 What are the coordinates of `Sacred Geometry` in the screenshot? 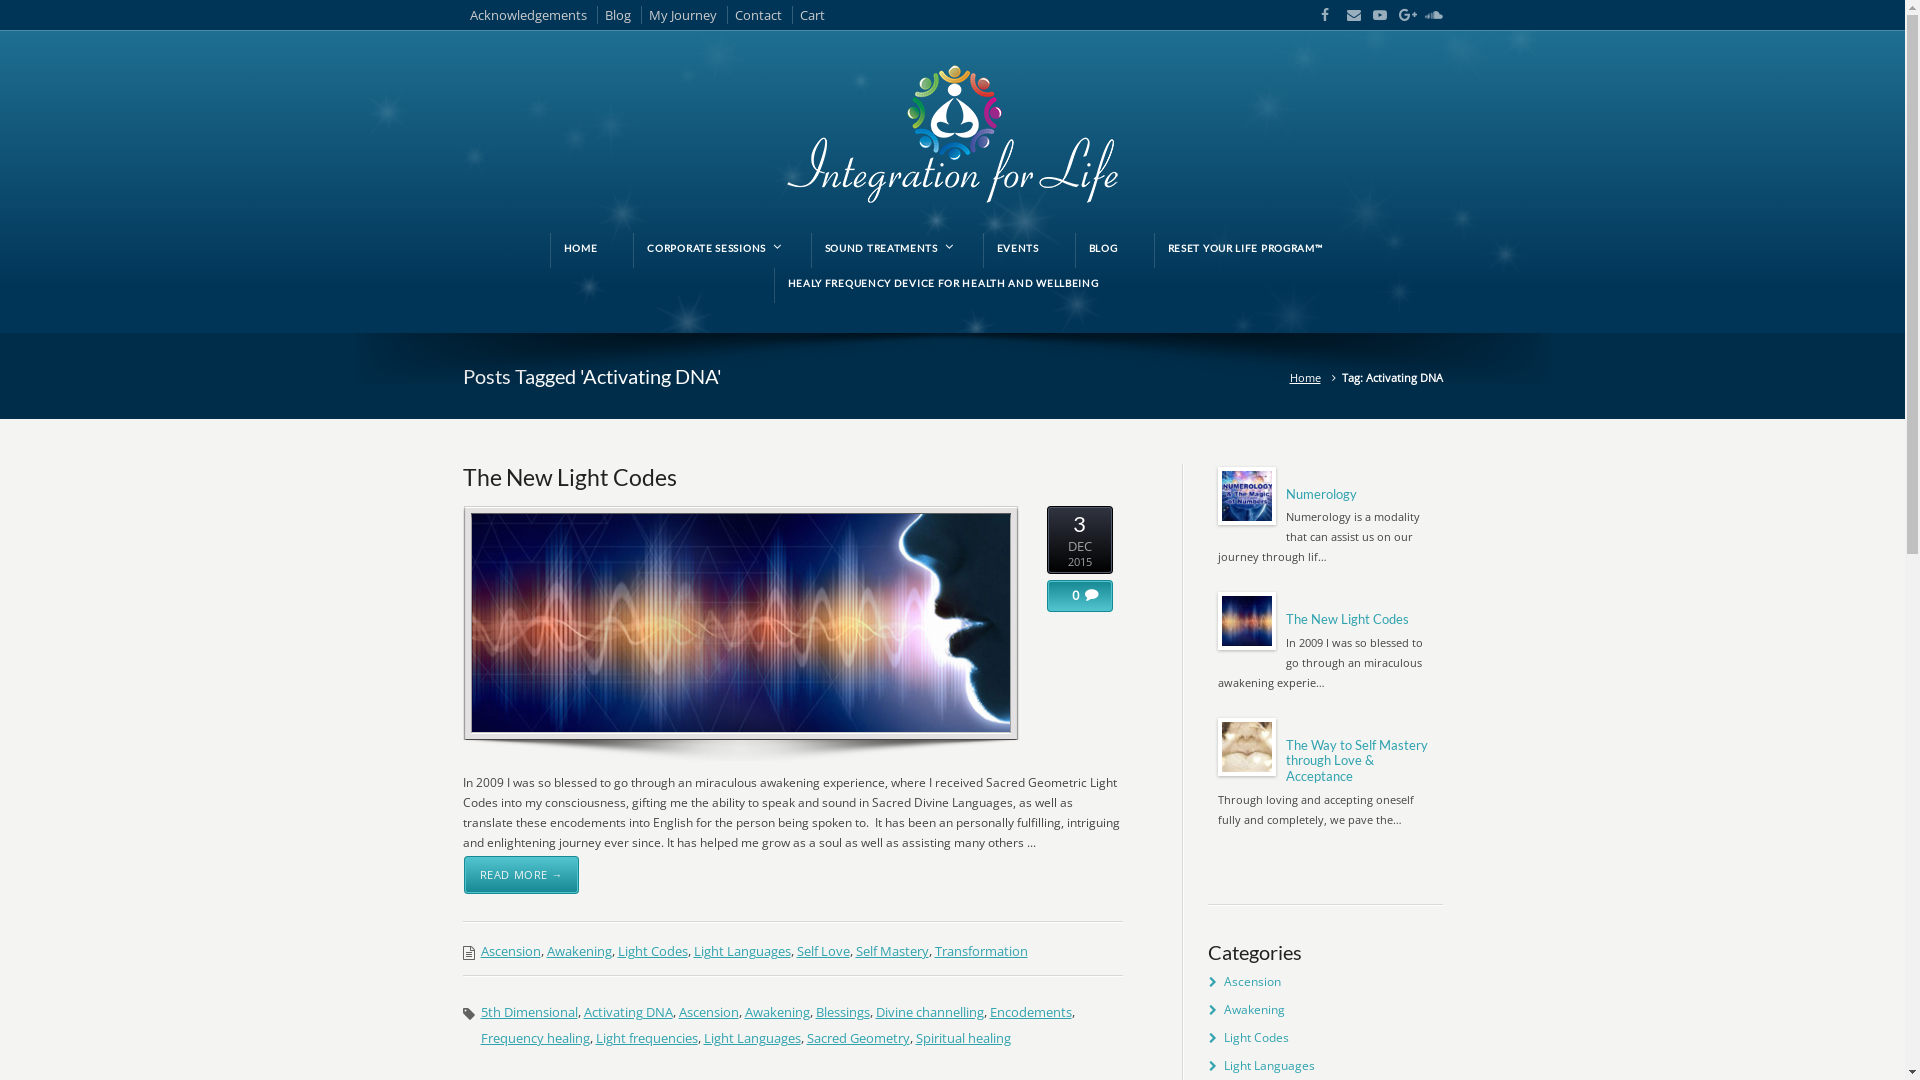 It's located at (858, 1038).